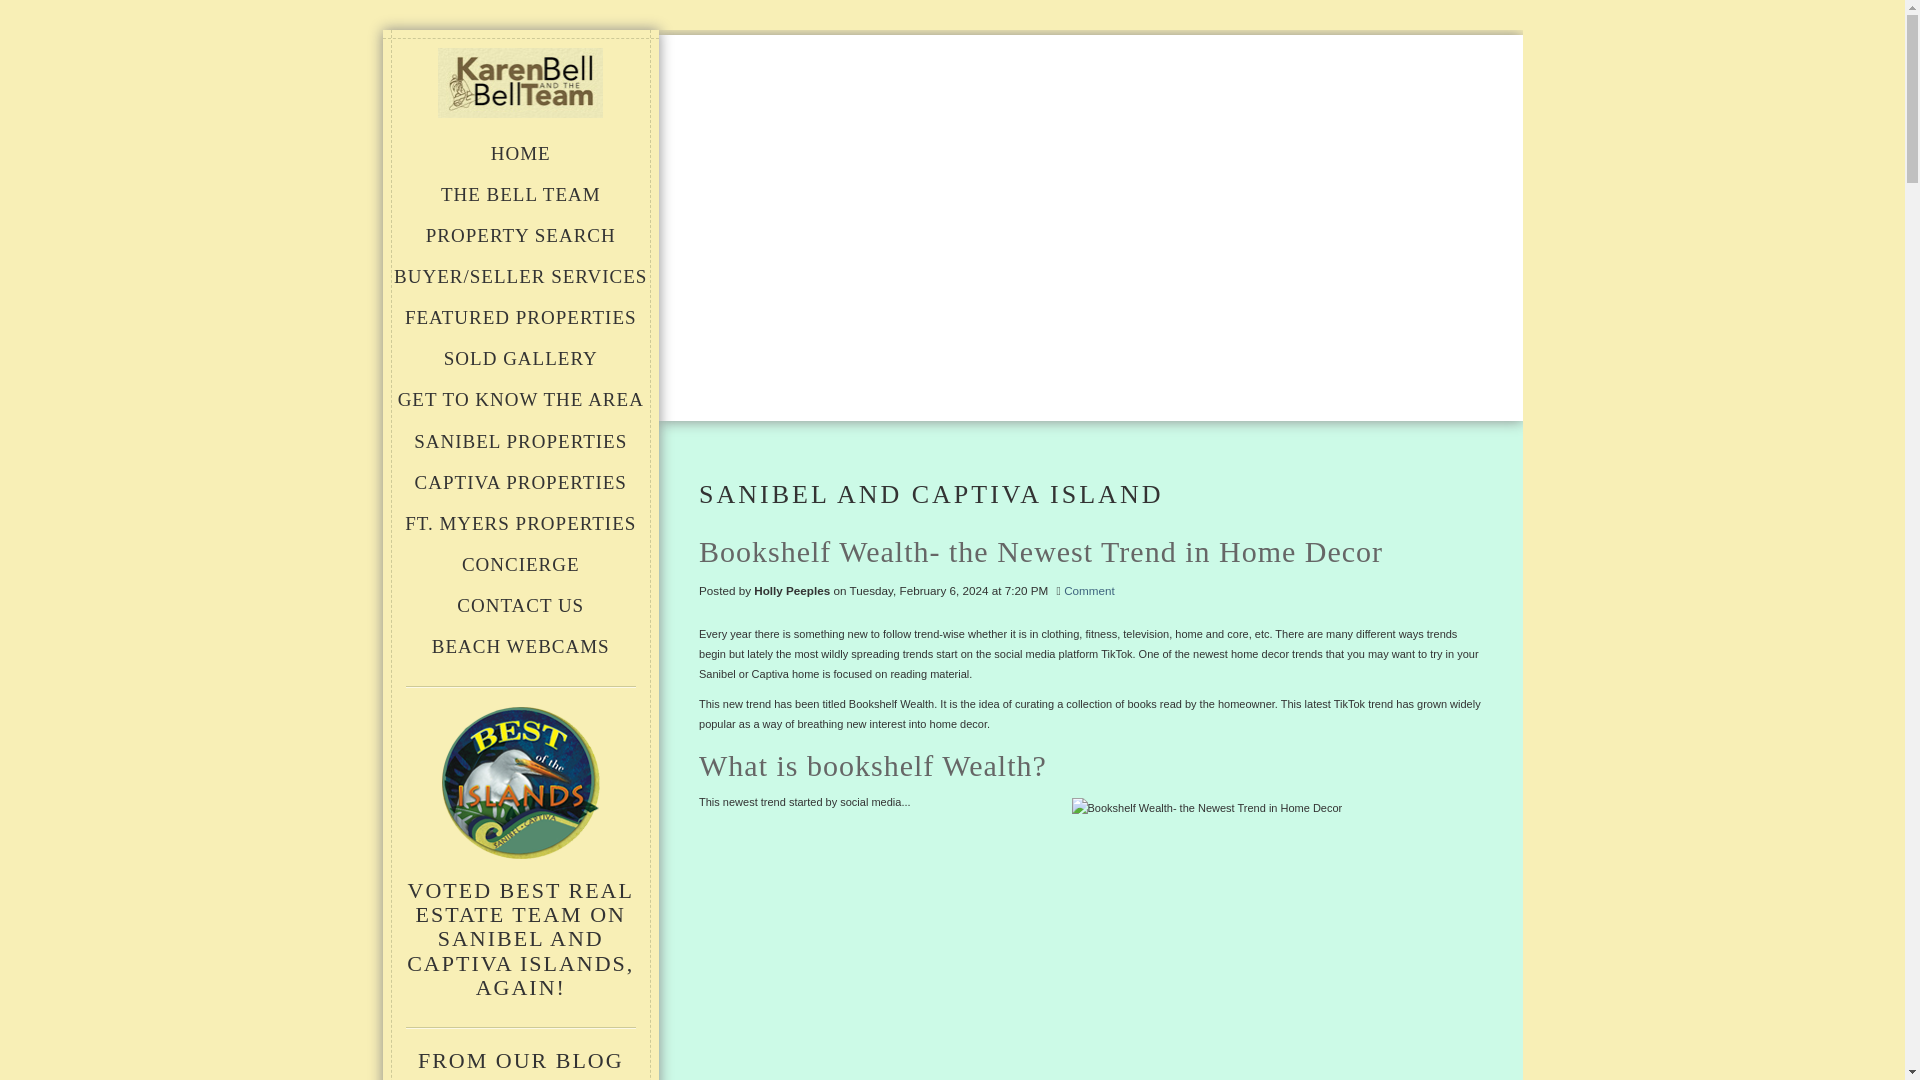 Image resolution: width=1920 pixels, height=1080 pixels. Describe the element at coordinates (520, 481) in the screenshot. I see `CAPTIVA PROPERTIES` at that location.